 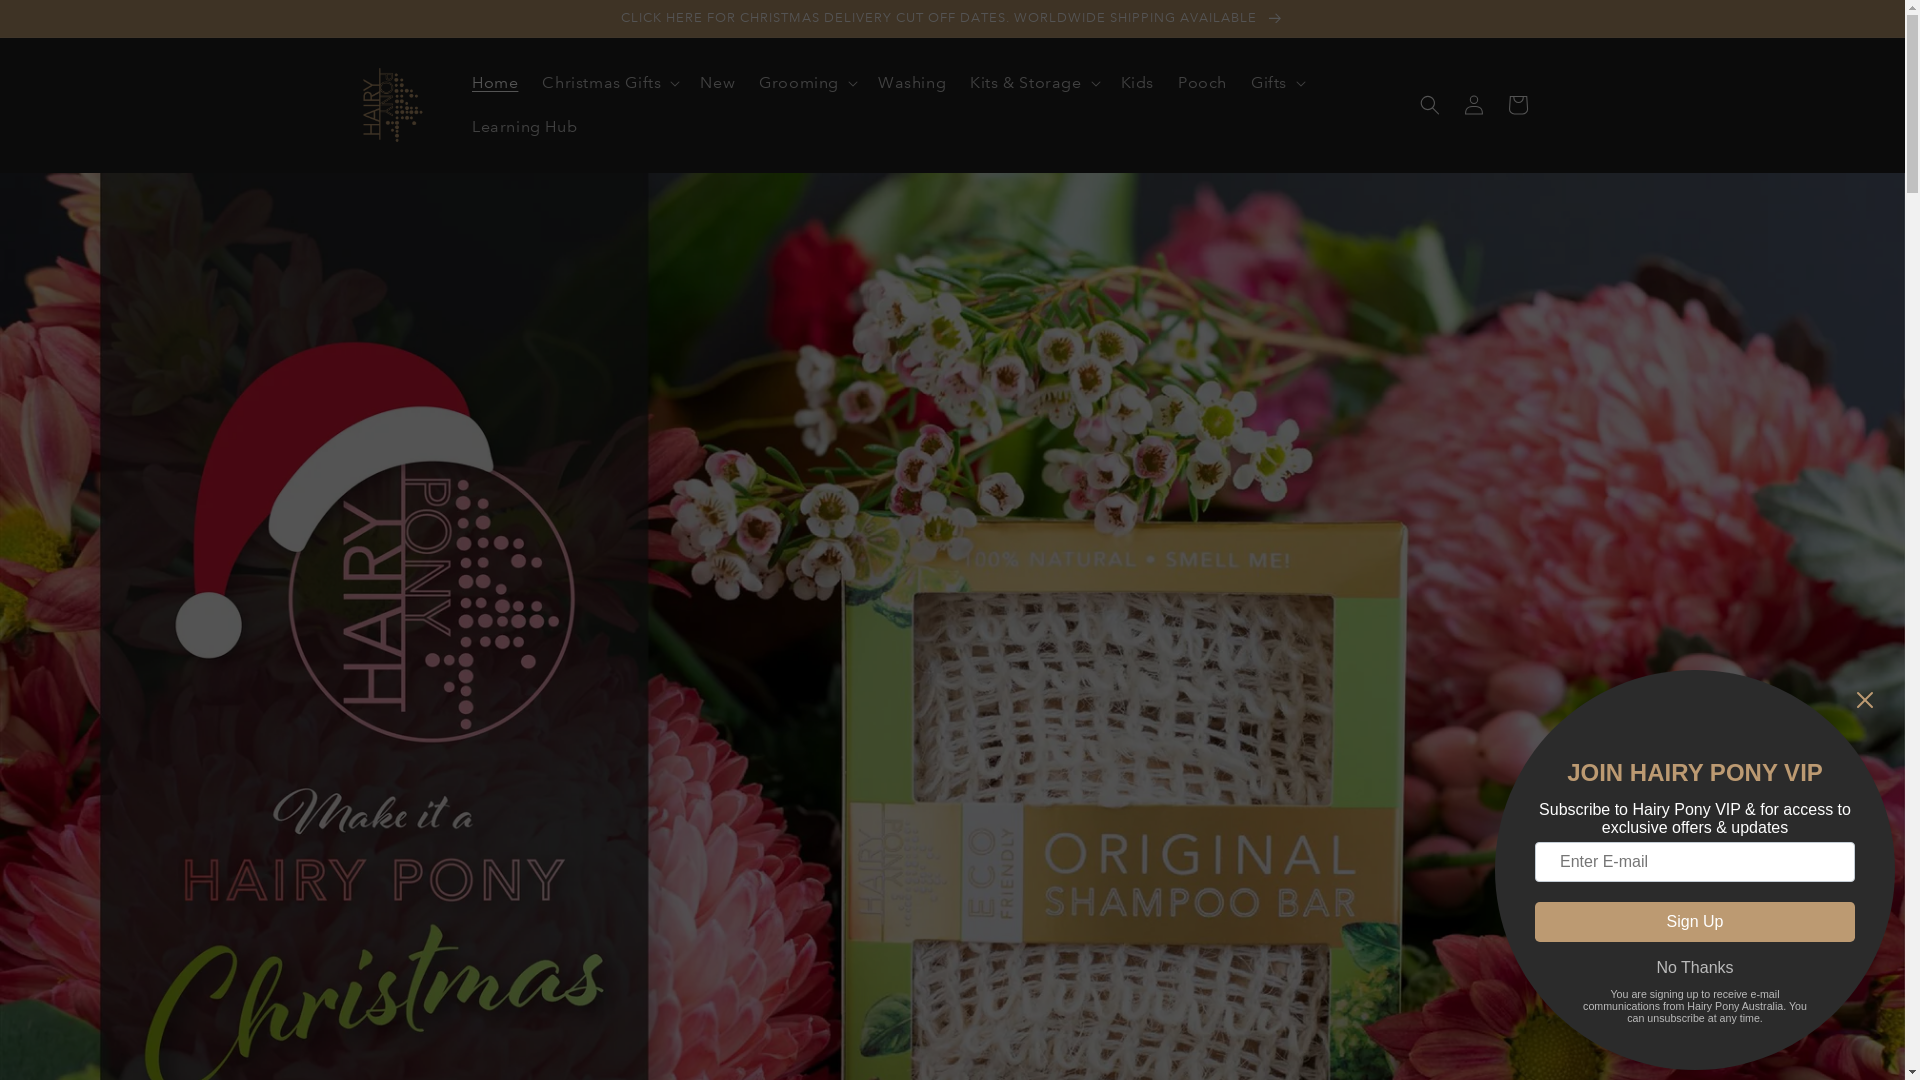 What do you see at coordinates (1474, 105) in the screenshot?
I see `Log in` at bounding box center [1474, 105].